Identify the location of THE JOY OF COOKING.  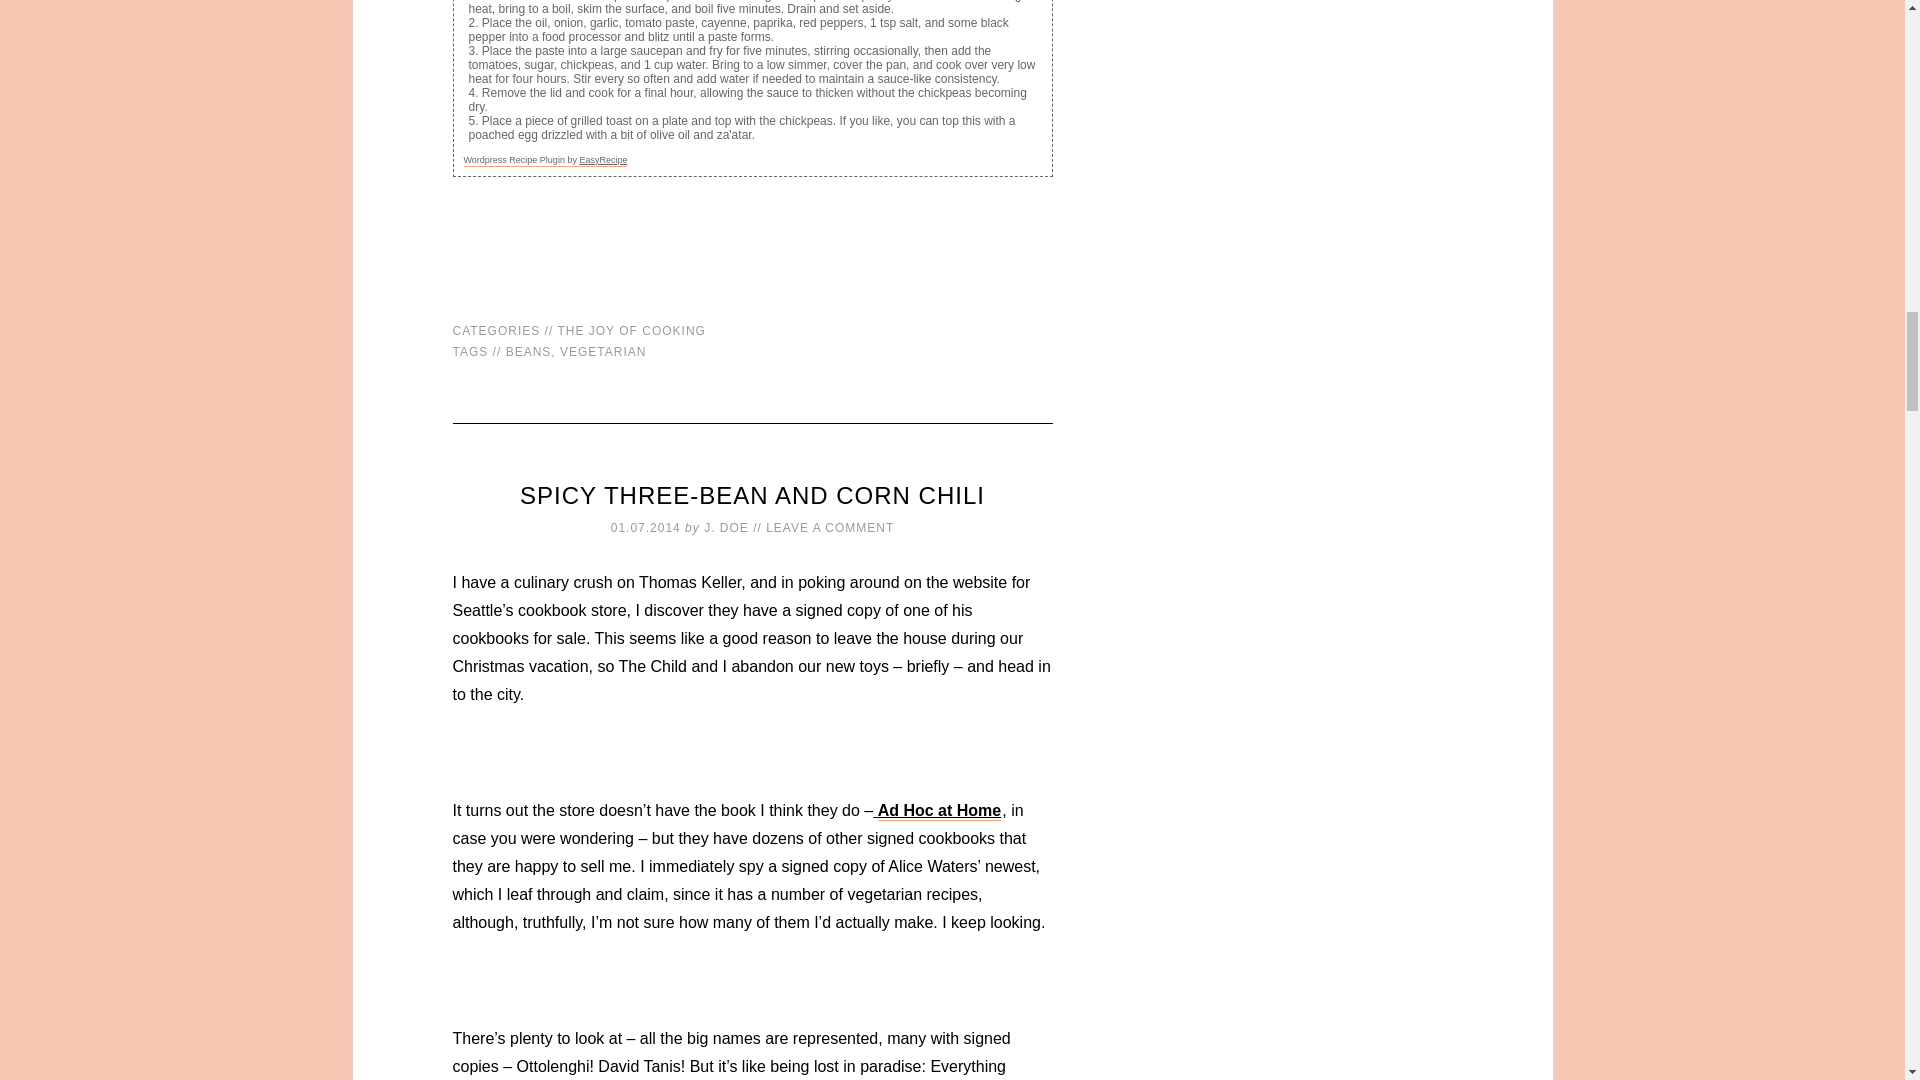
(630, 331).